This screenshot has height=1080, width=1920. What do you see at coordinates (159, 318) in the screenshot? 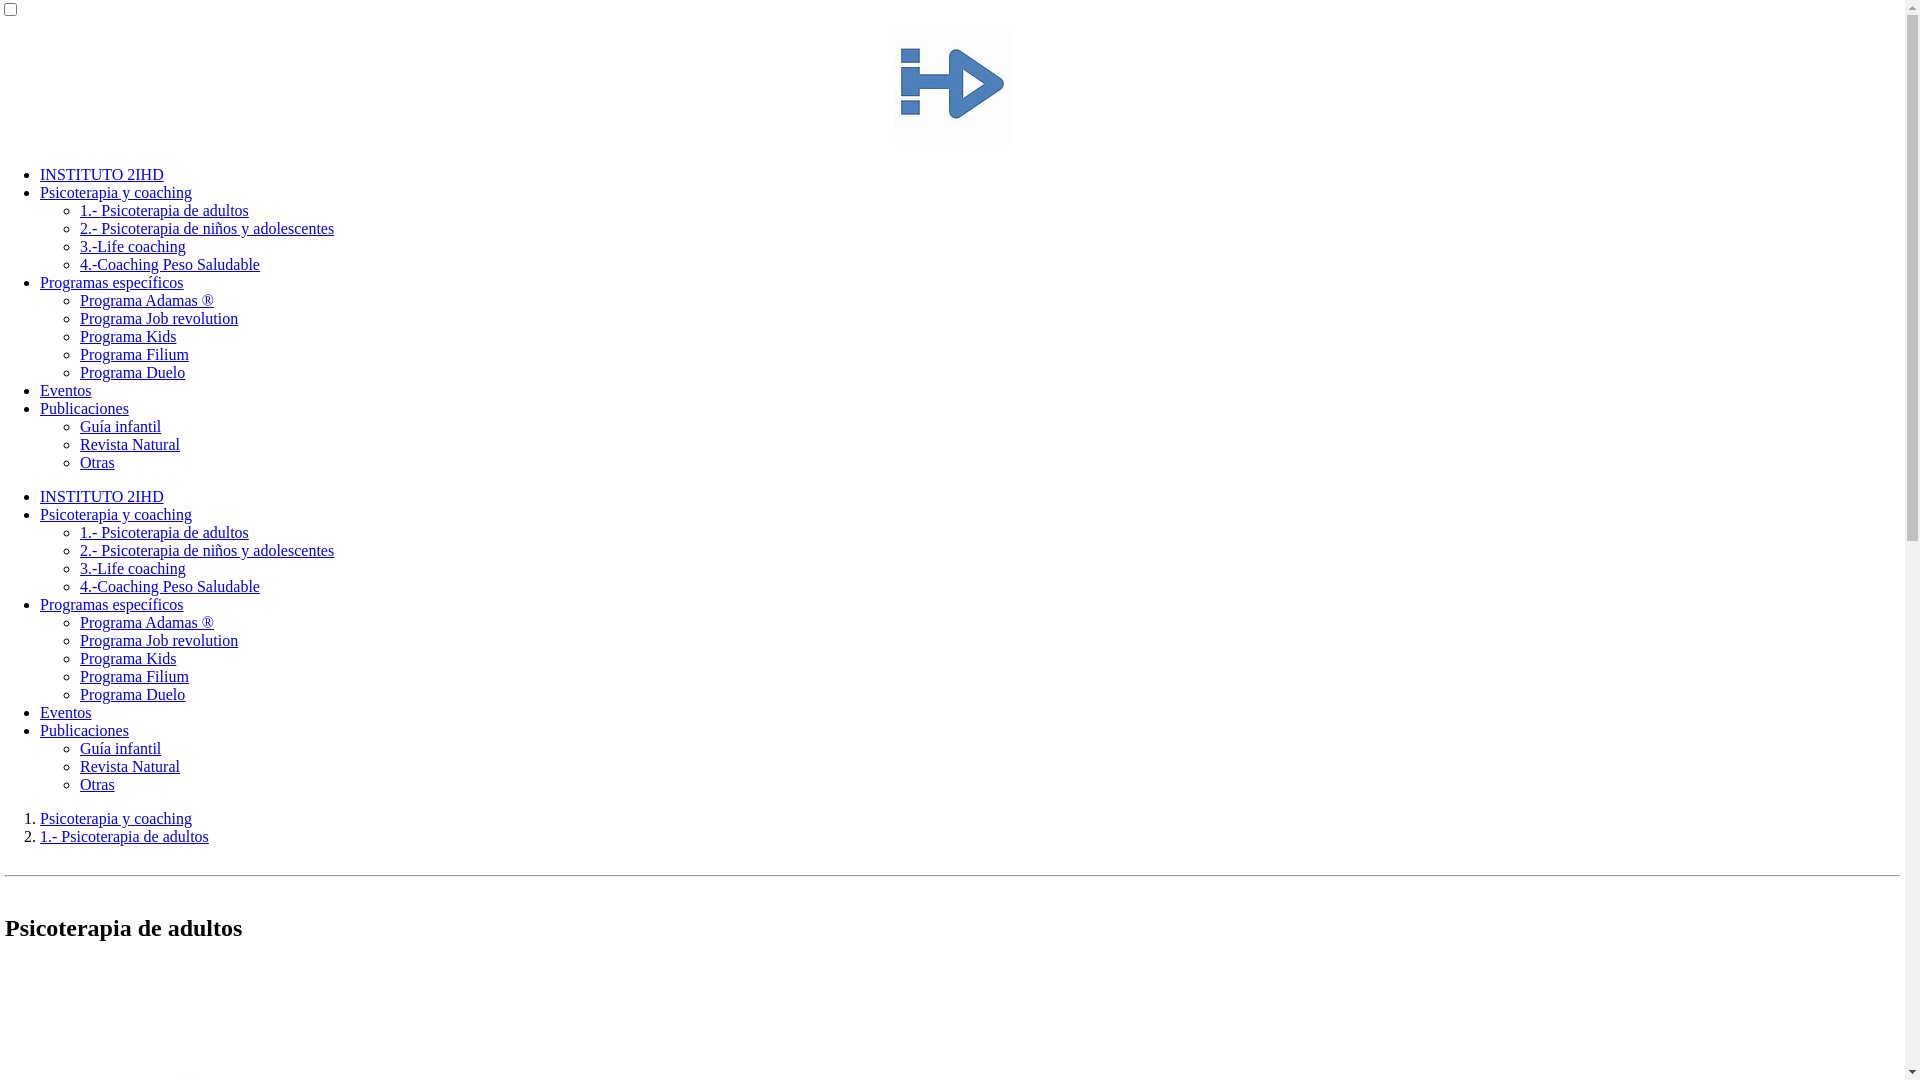
I see `Programa Job revolution` at bounding box center [159, 318].